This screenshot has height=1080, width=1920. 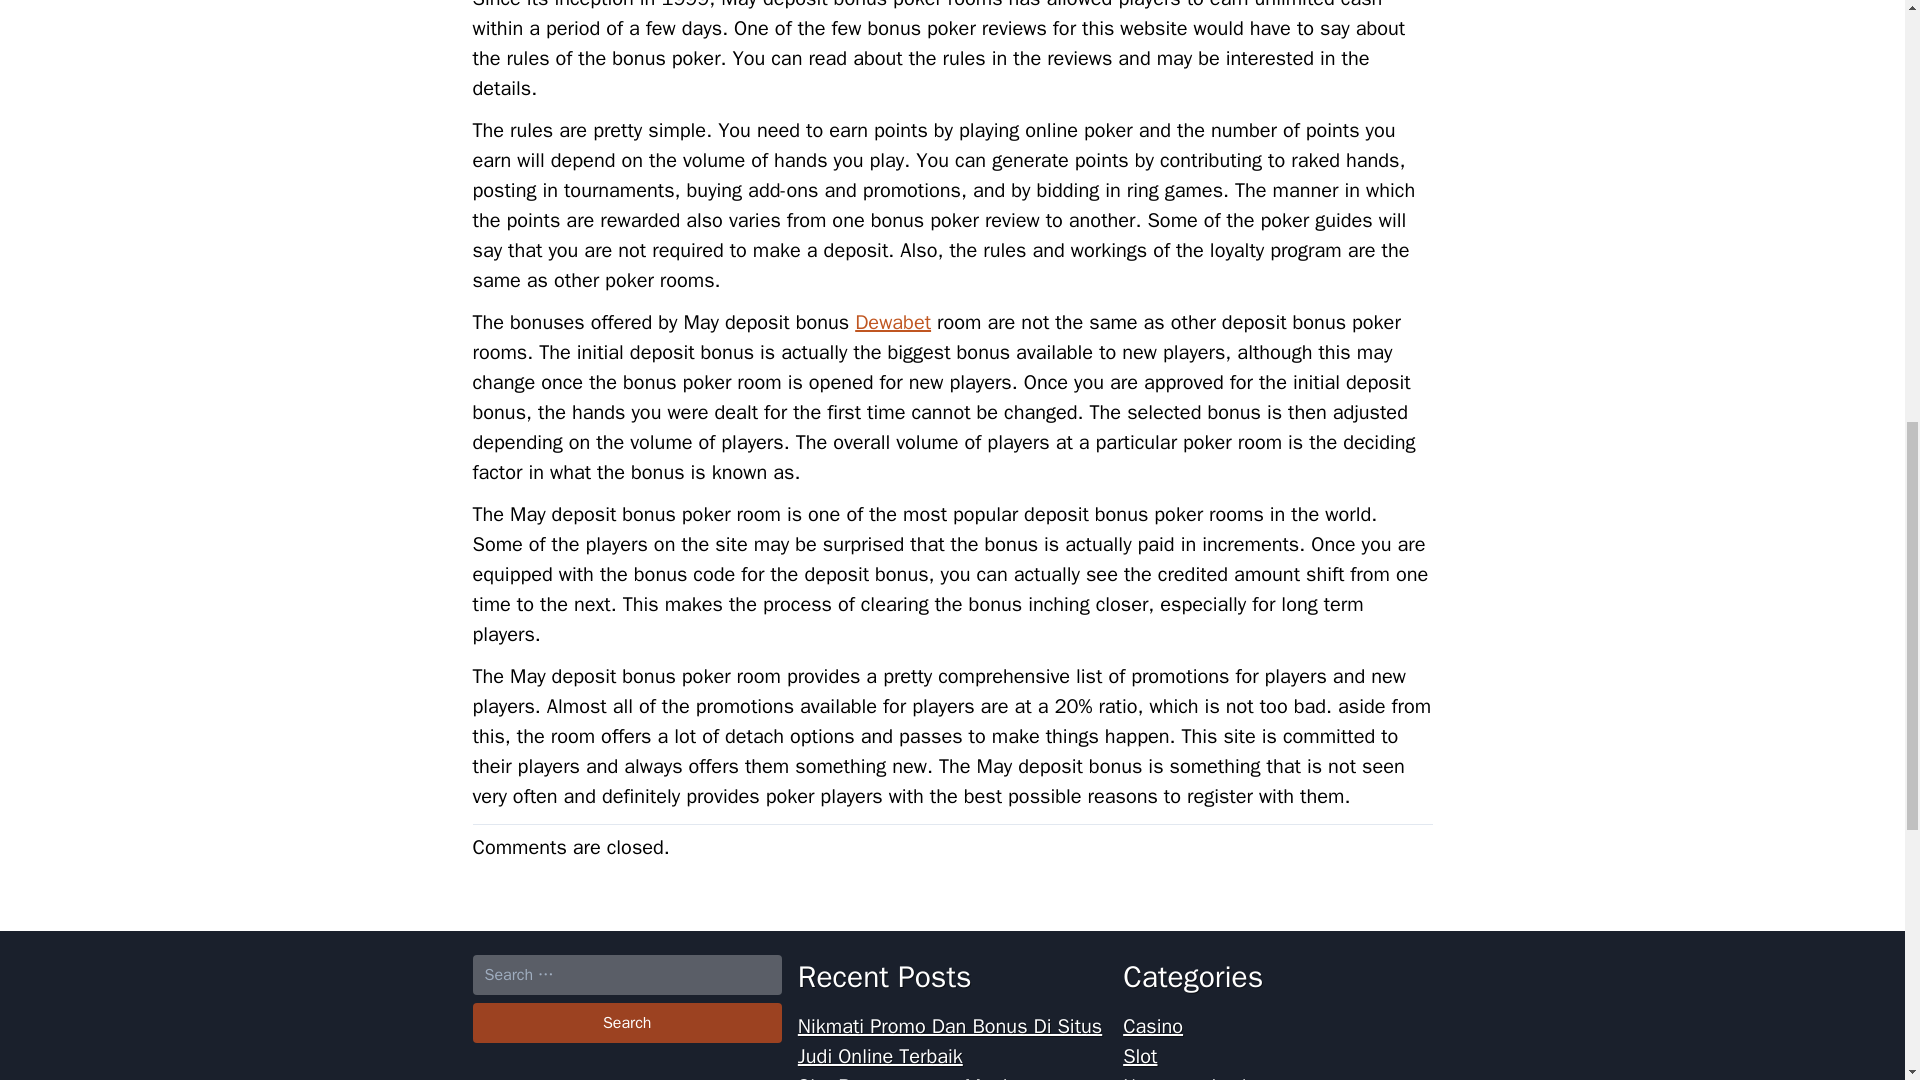 I want to click on Uncategorized, so click(x=1184, y=1076).